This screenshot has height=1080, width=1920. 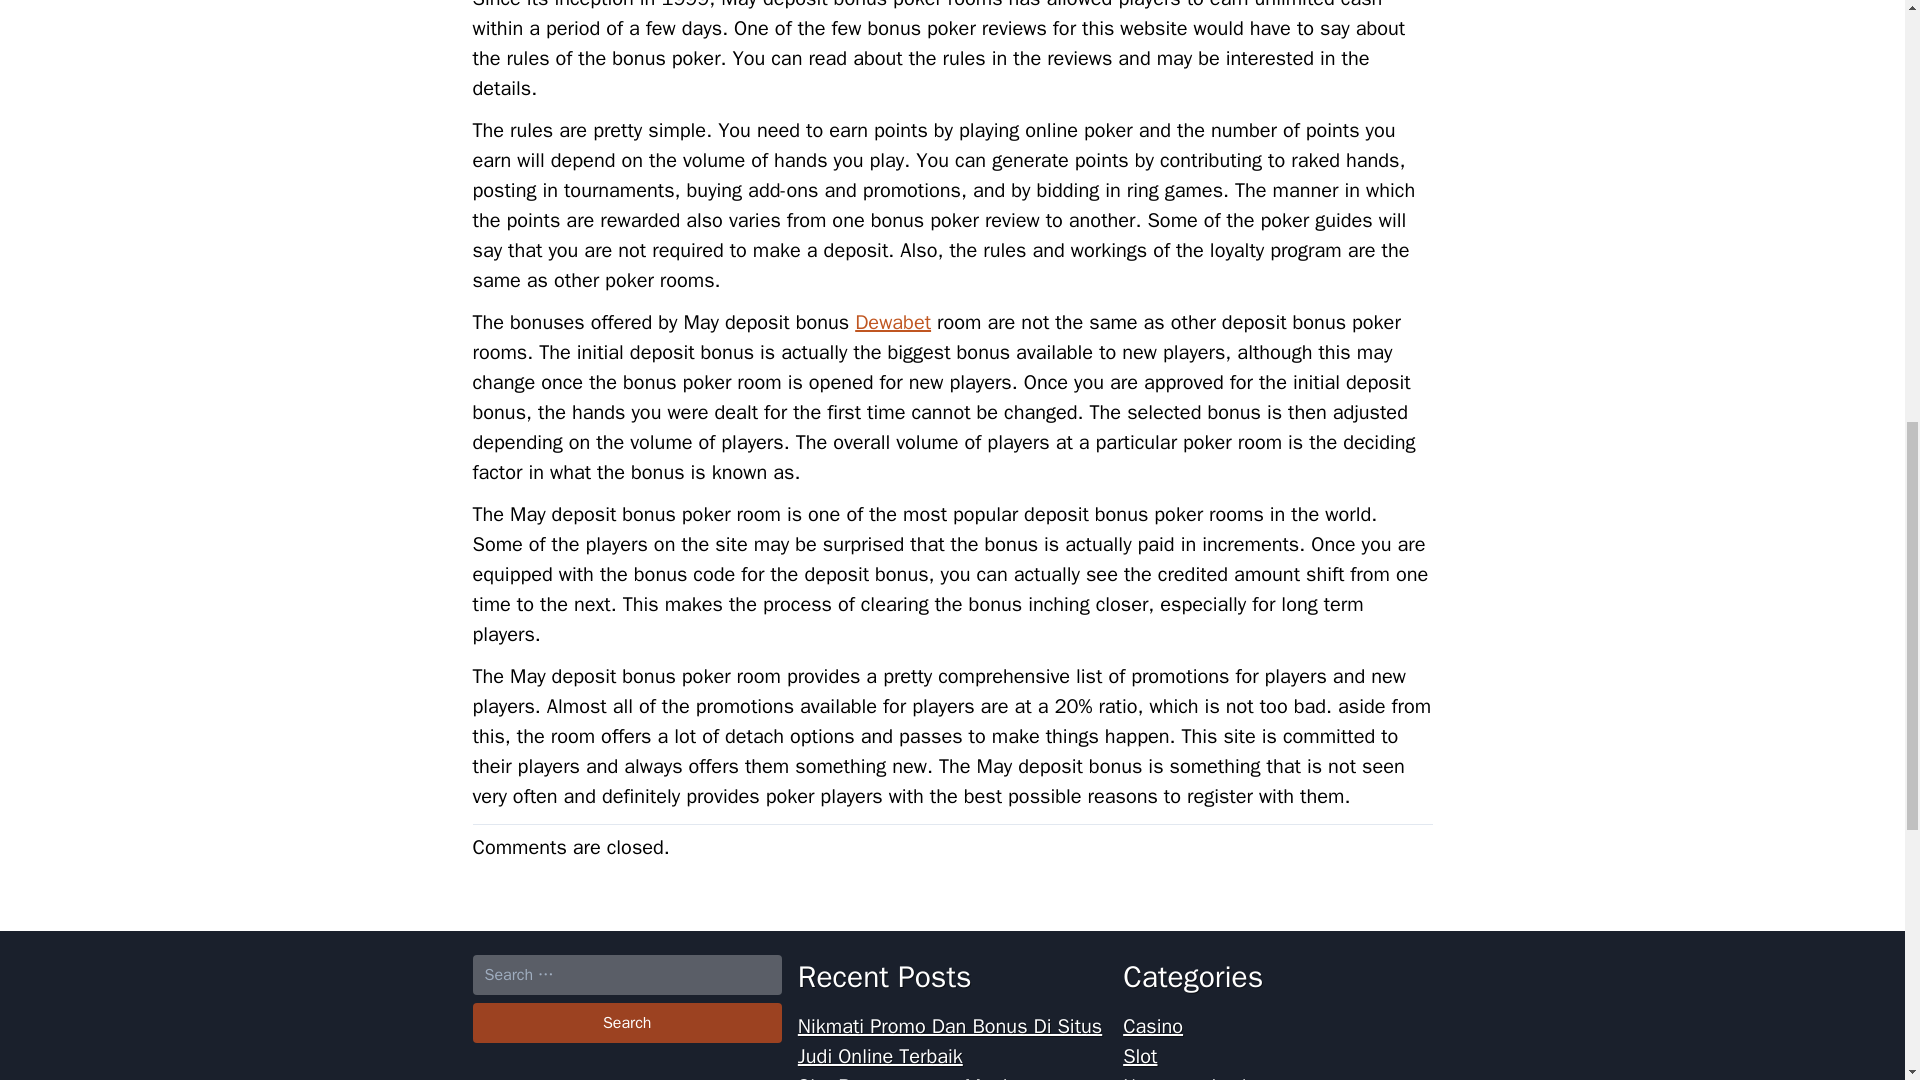 I want to click on Uncategorized, so click(x=1184, y=1076).